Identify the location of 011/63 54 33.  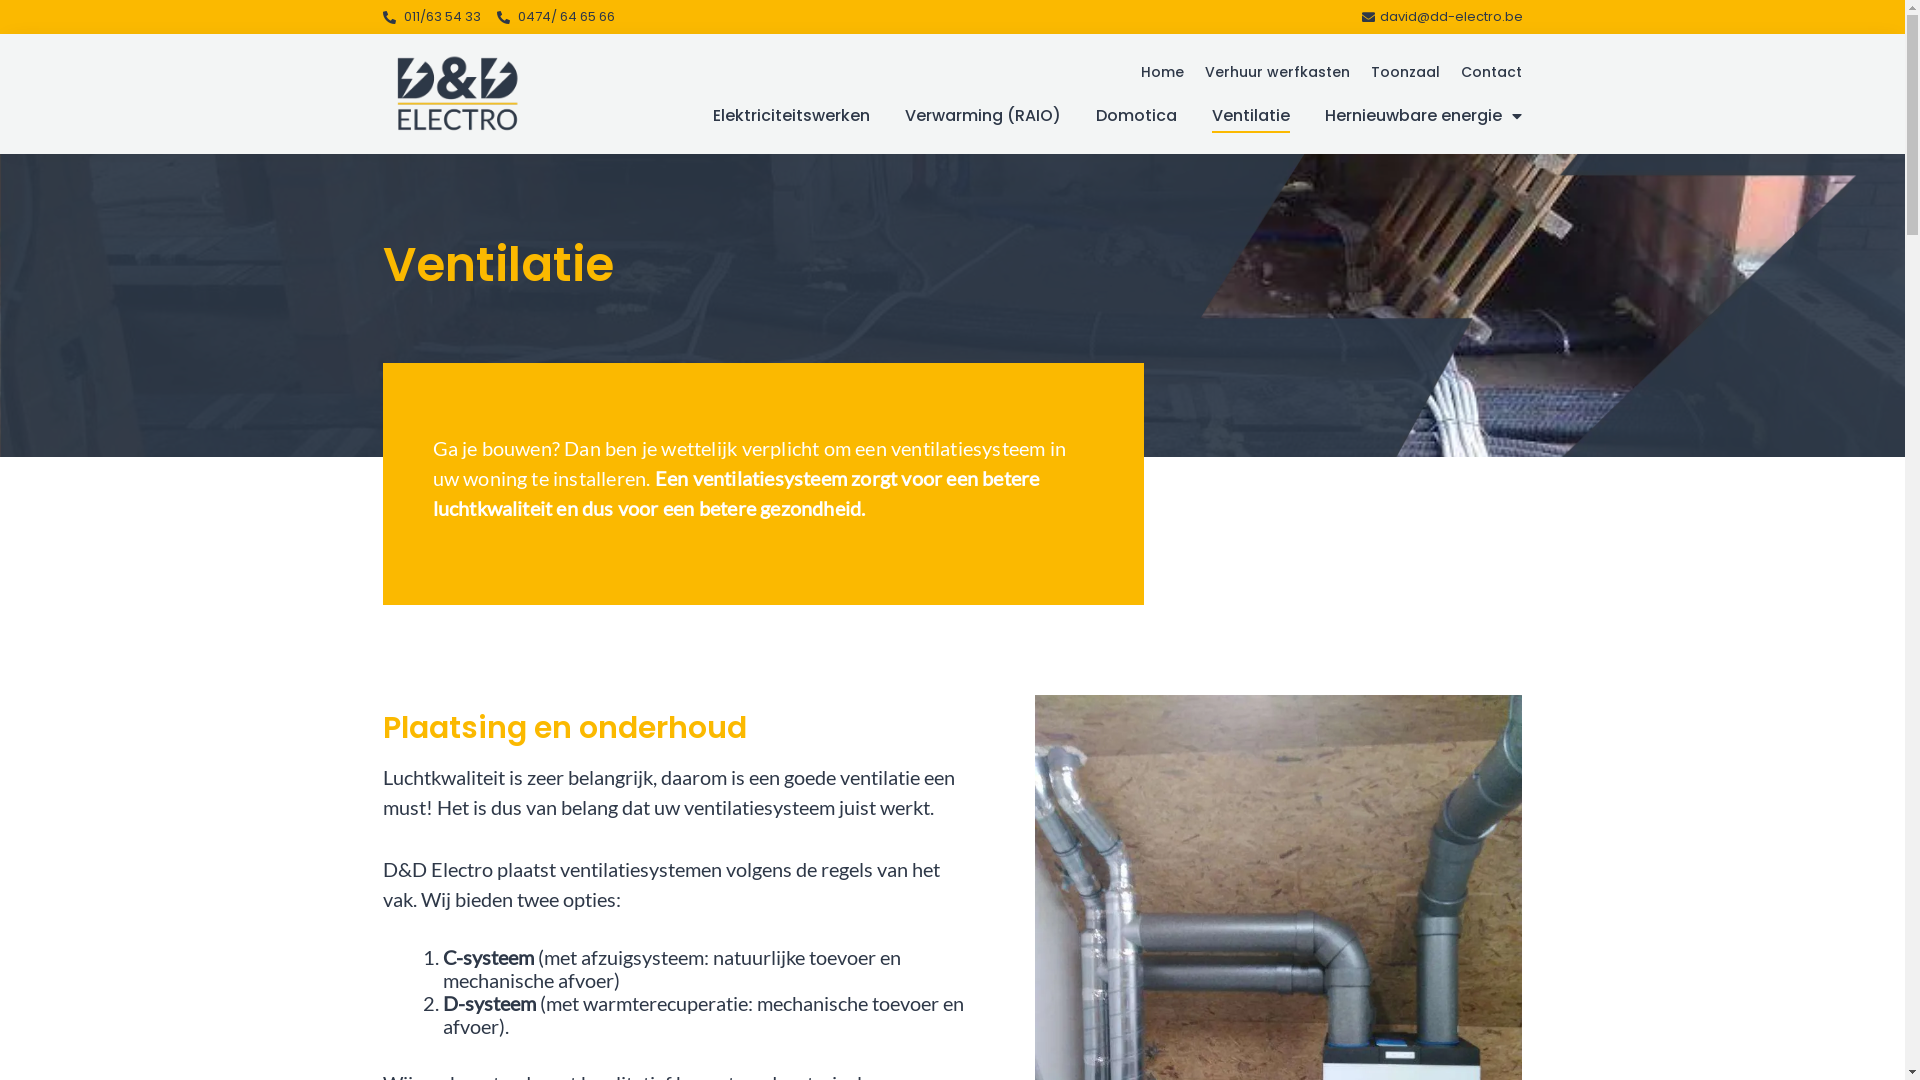
(431, 17).